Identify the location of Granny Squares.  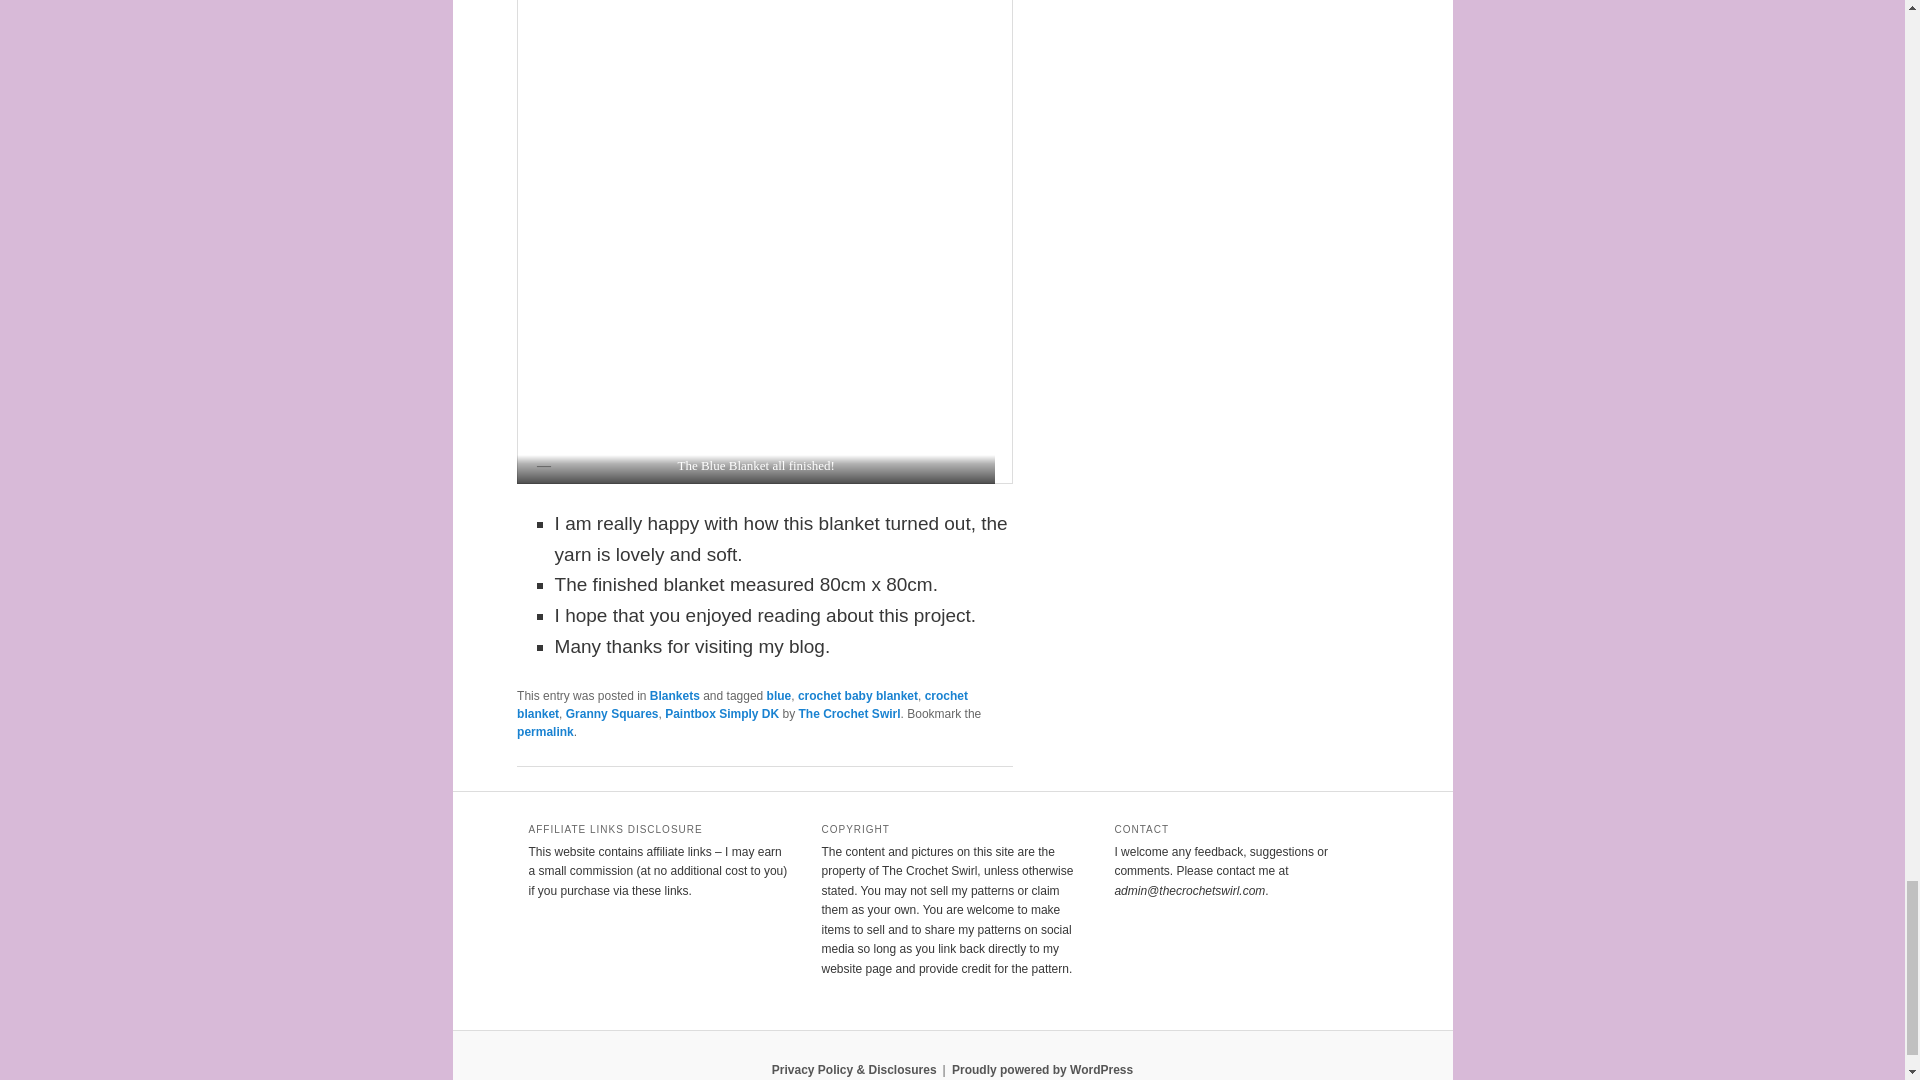
(612, 714).